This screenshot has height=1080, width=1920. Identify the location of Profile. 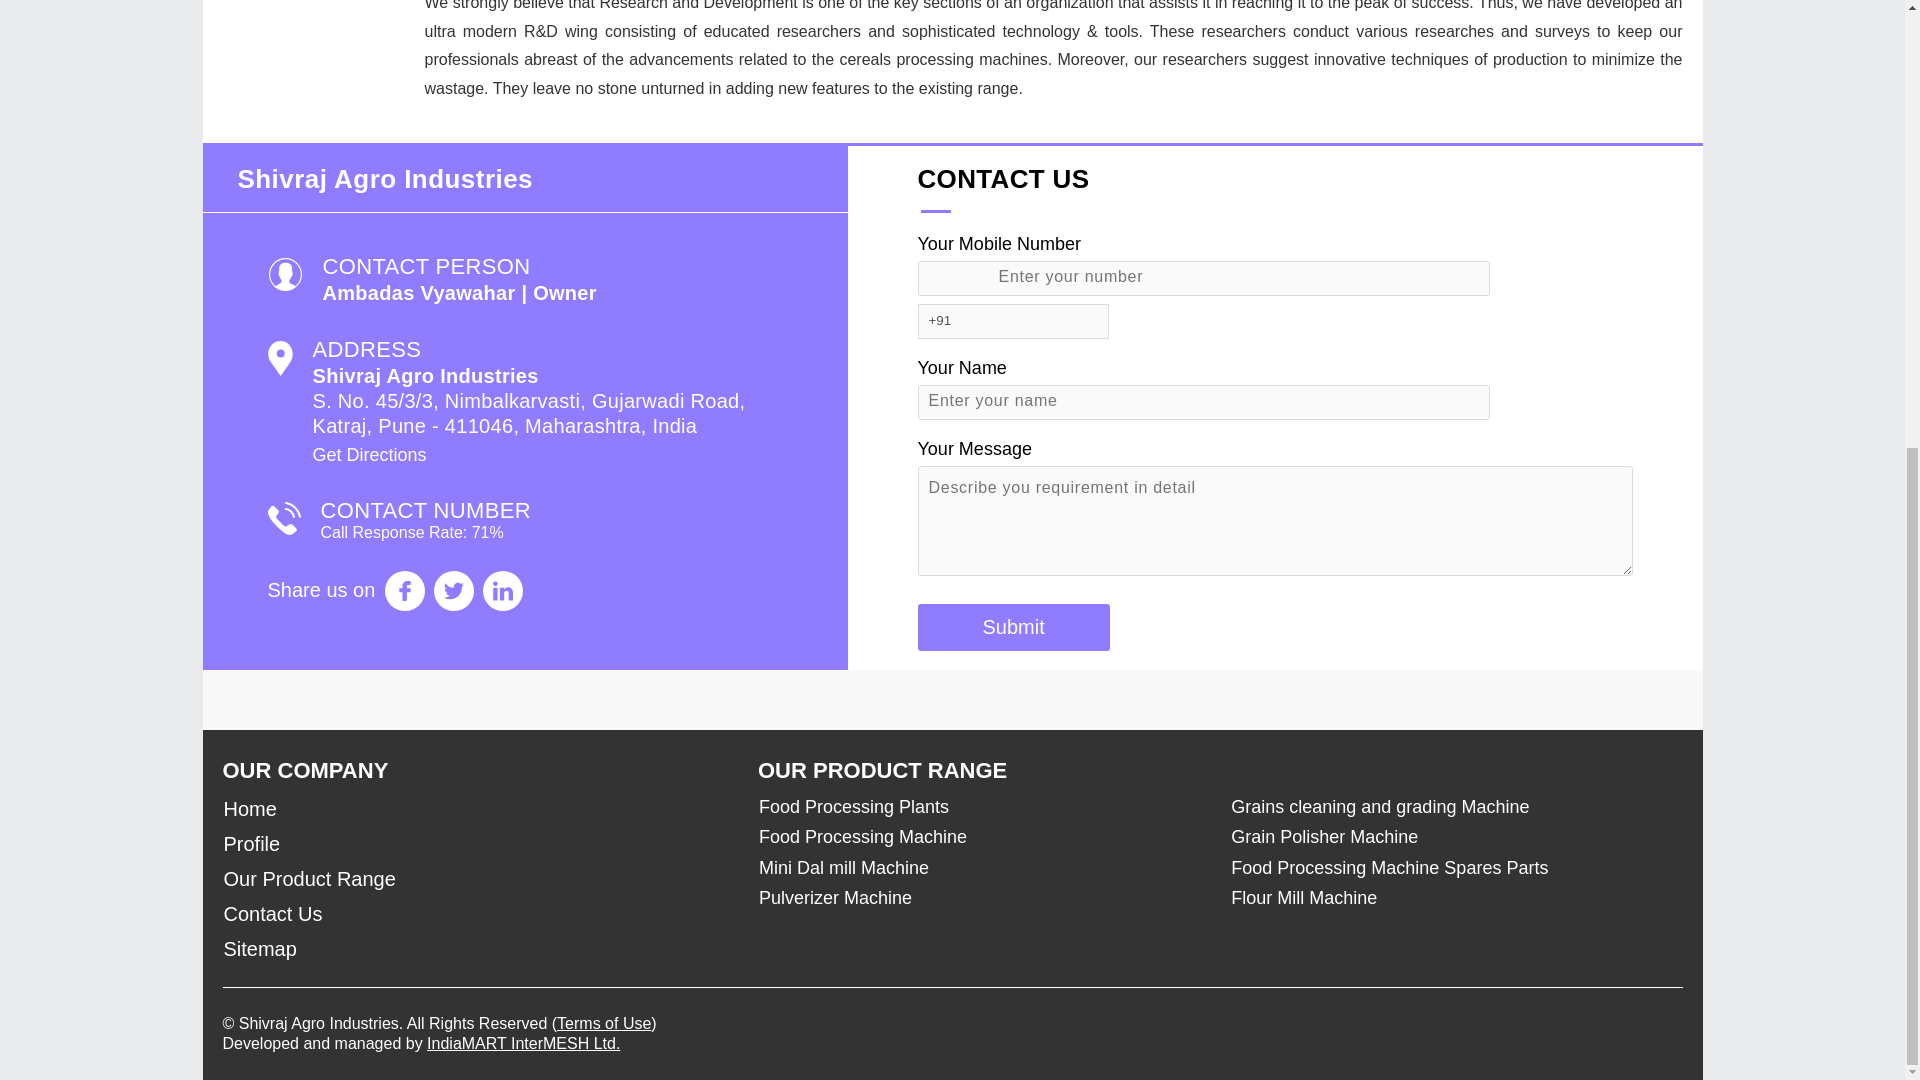
(478, 844).